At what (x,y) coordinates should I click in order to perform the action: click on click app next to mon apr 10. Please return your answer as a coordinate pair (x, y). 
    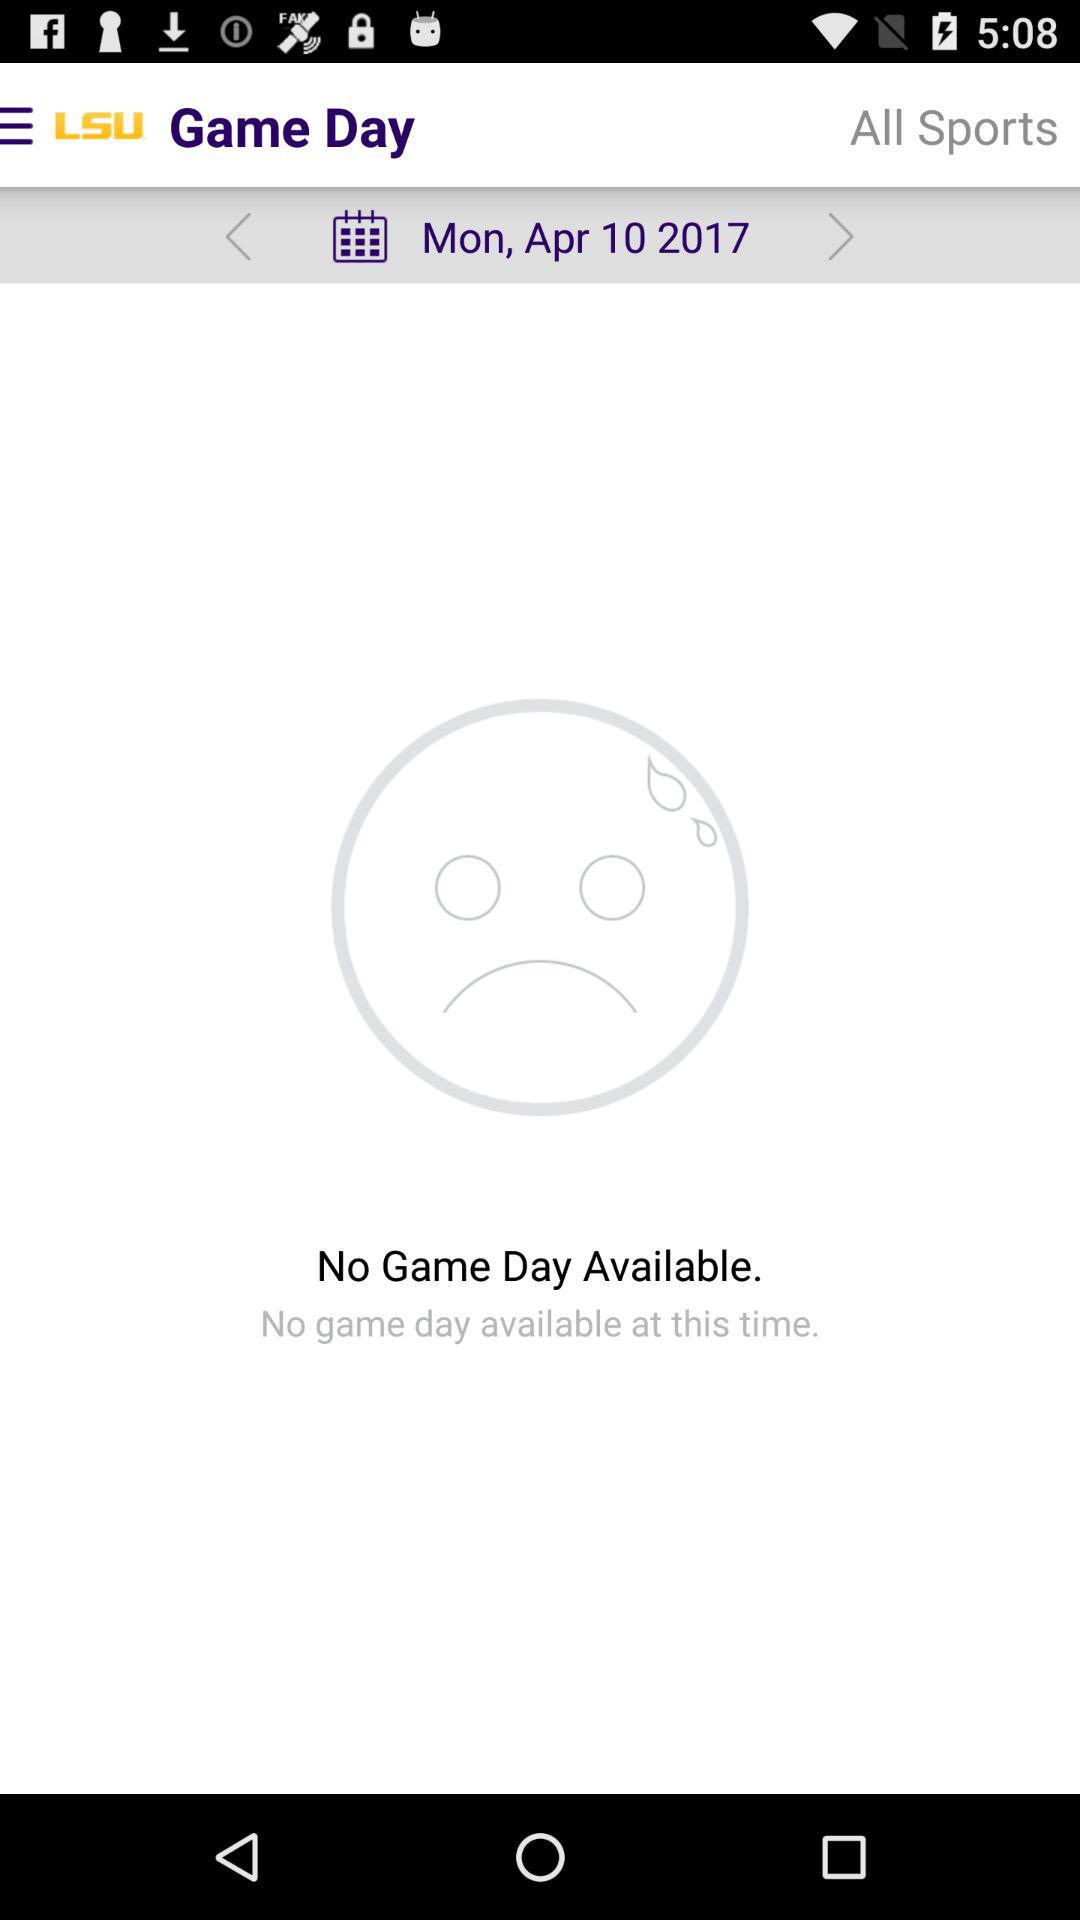
    Looking at the image, I should click on (238, 236).